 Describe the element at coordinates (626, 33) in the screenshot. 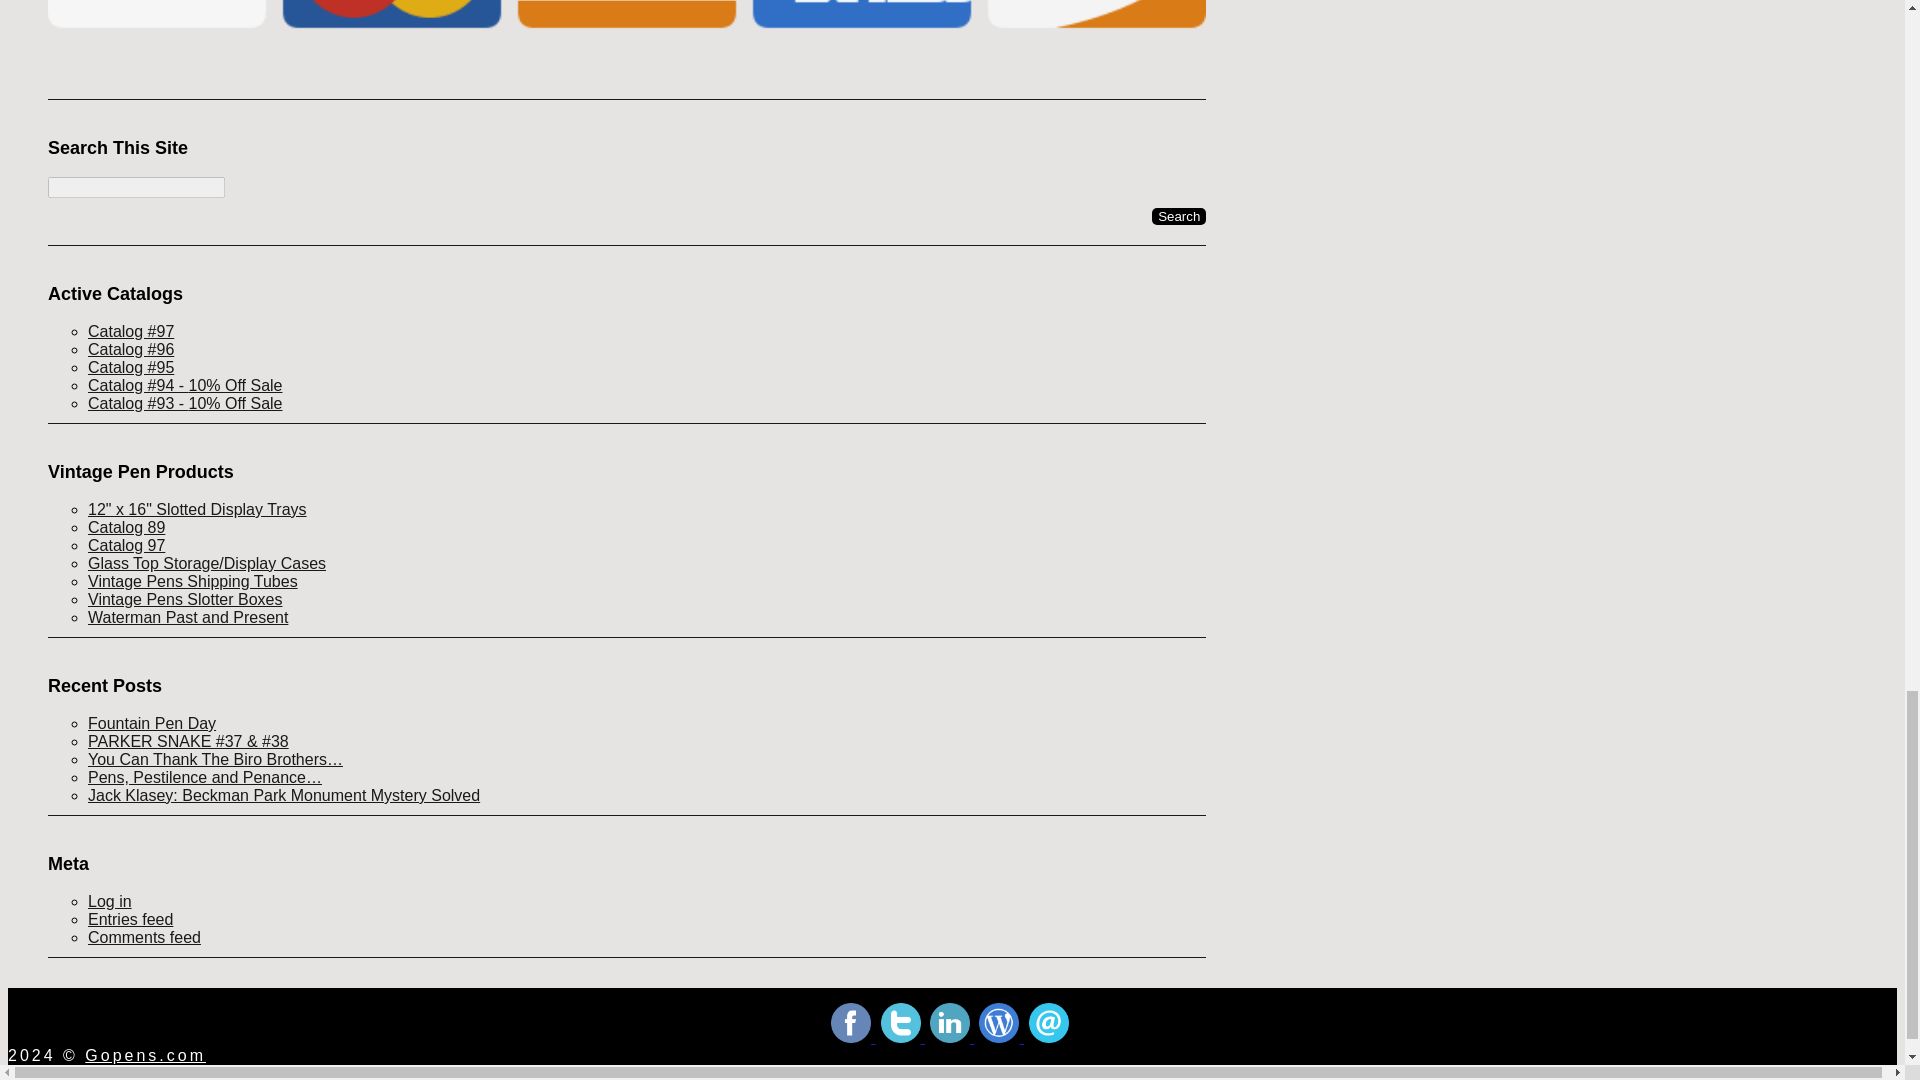

I see `payments` at that location.